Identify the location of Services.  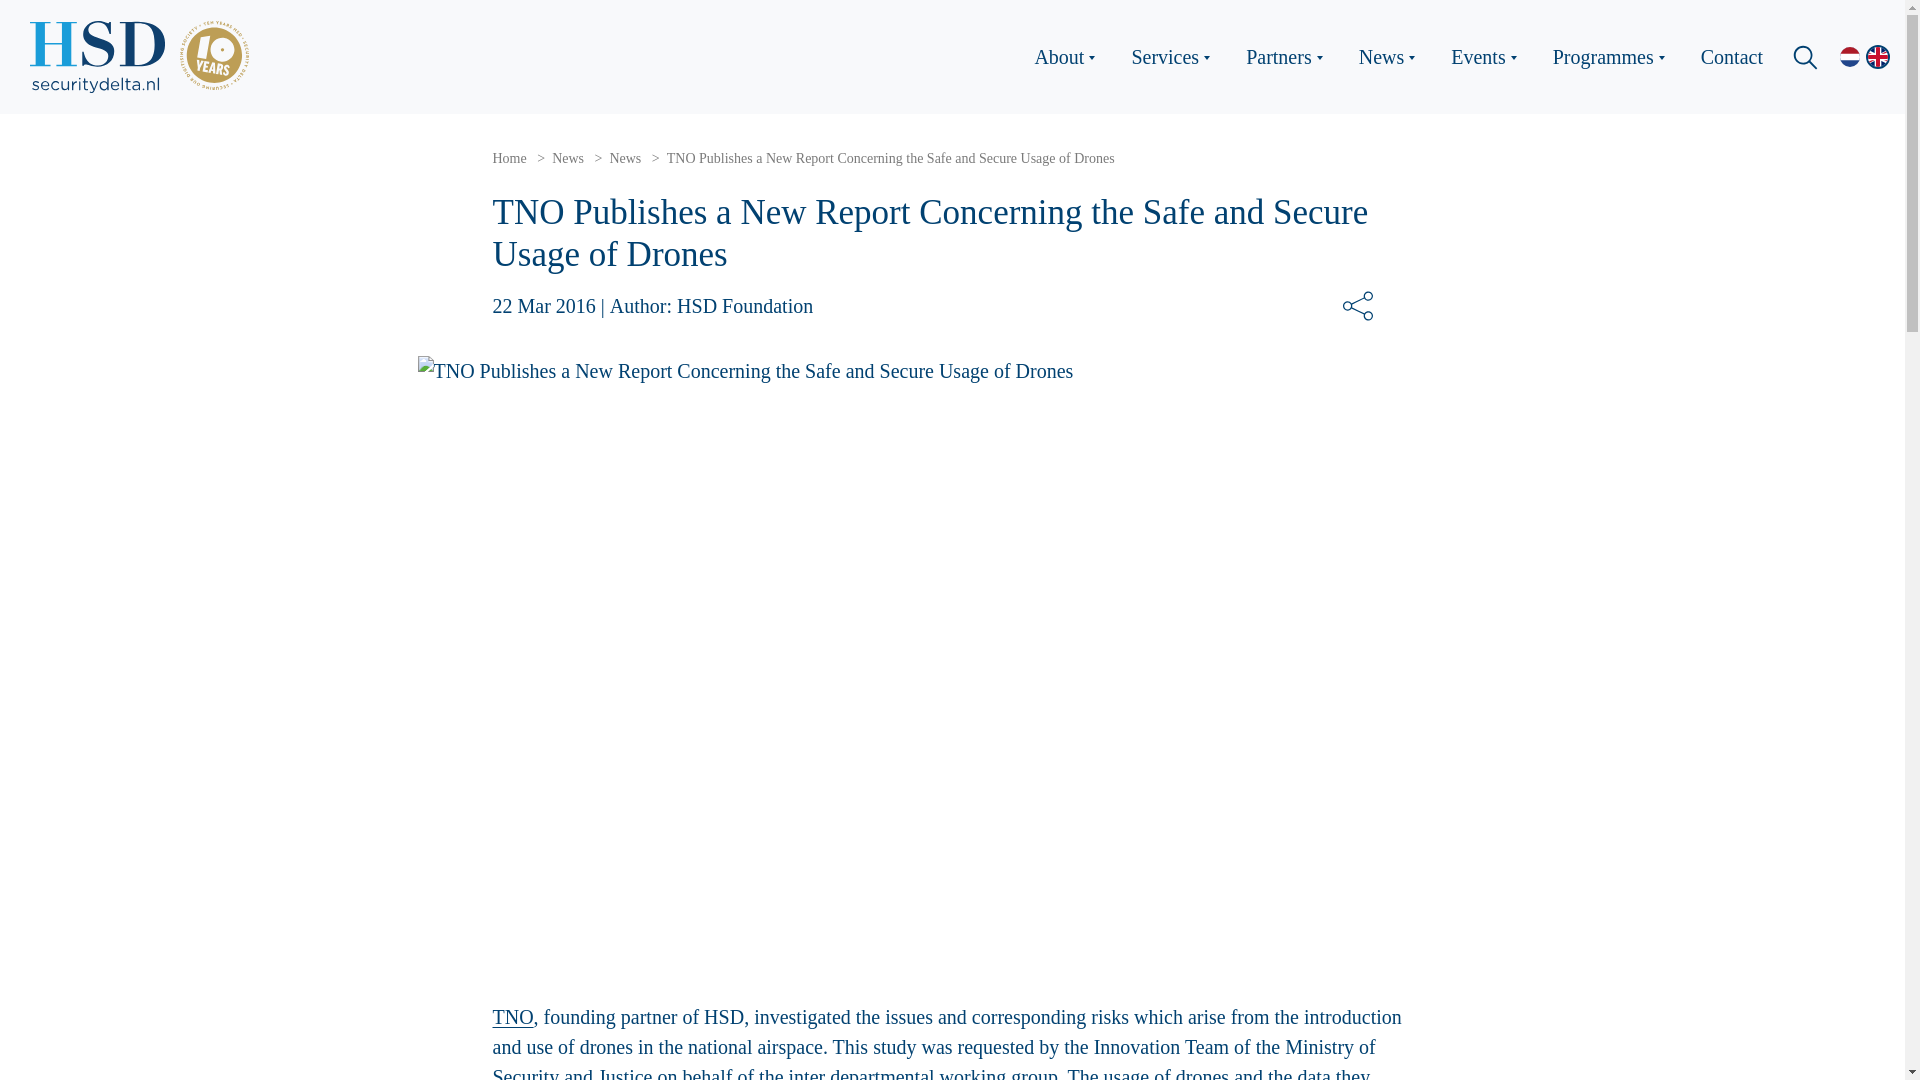
(1178, 57).